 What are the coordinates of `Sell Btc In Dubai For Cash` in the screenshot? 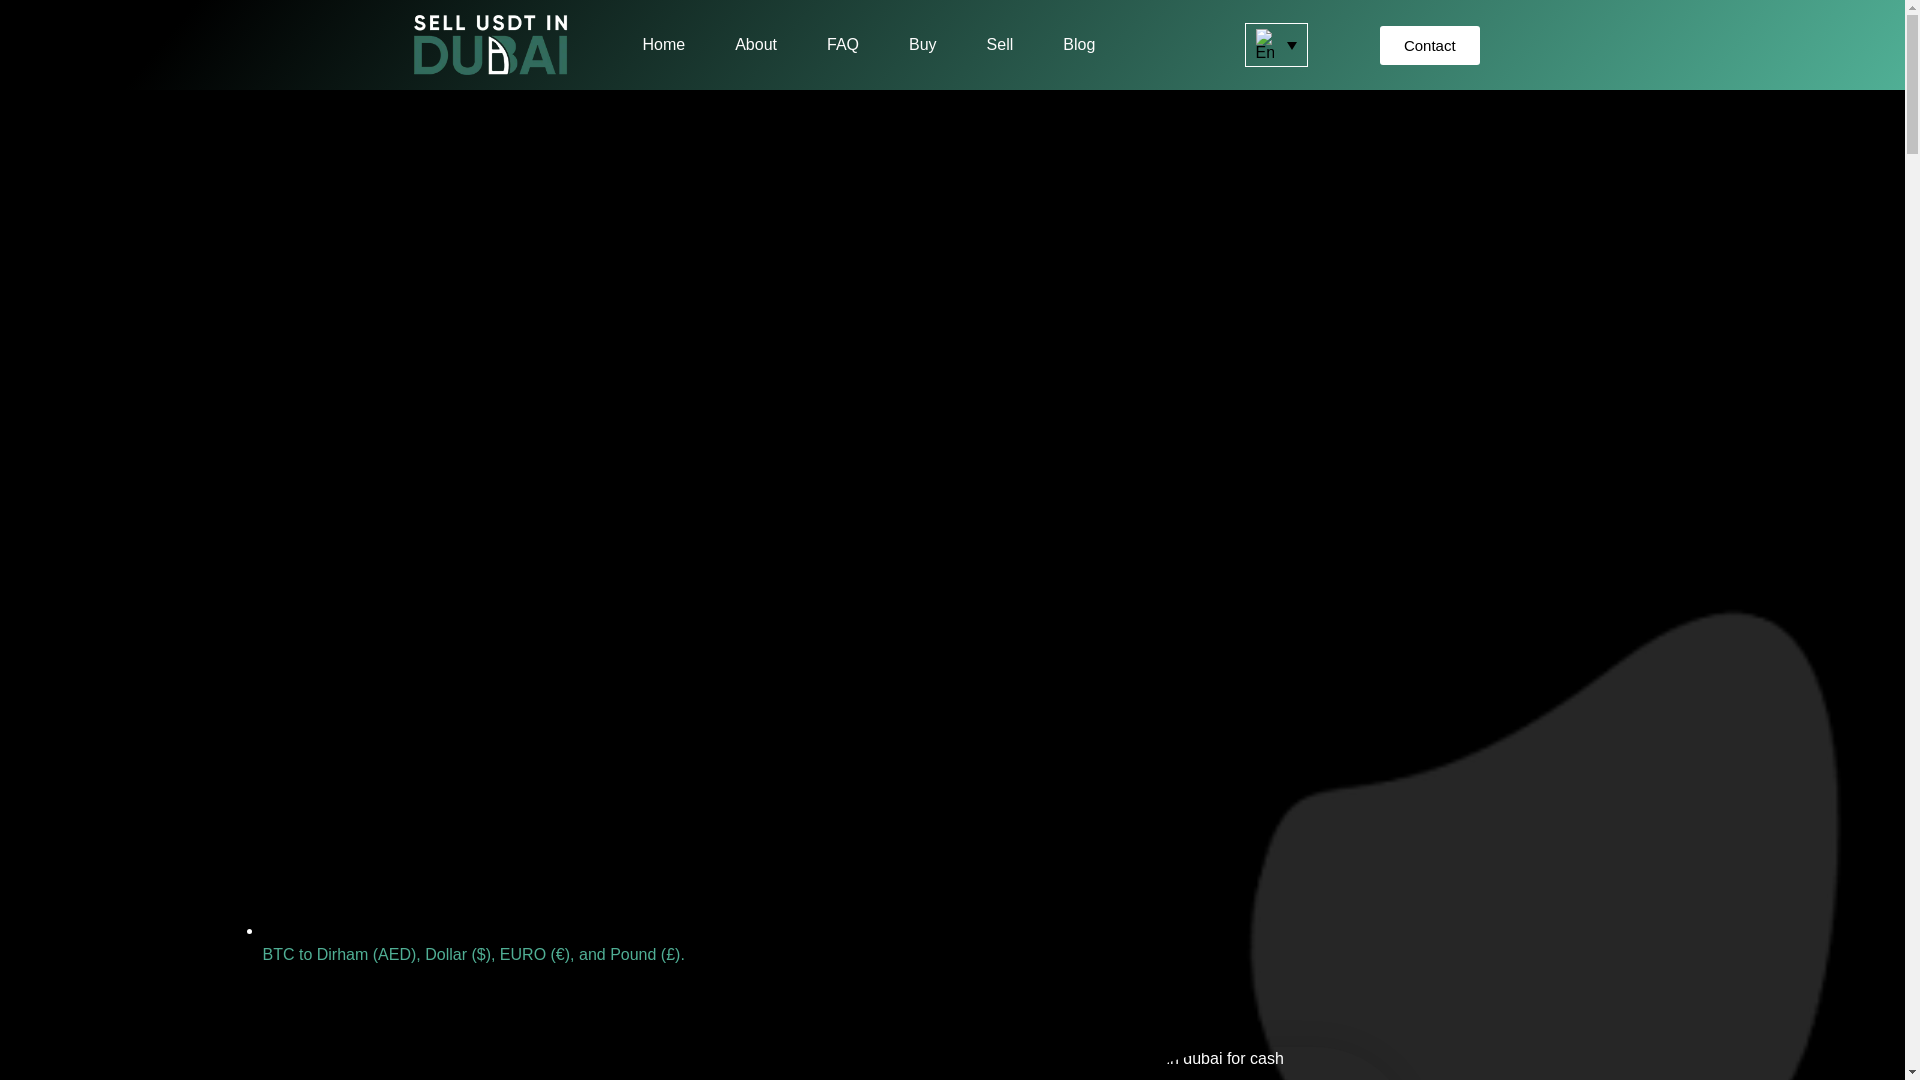 It's located at (1187, 1063).